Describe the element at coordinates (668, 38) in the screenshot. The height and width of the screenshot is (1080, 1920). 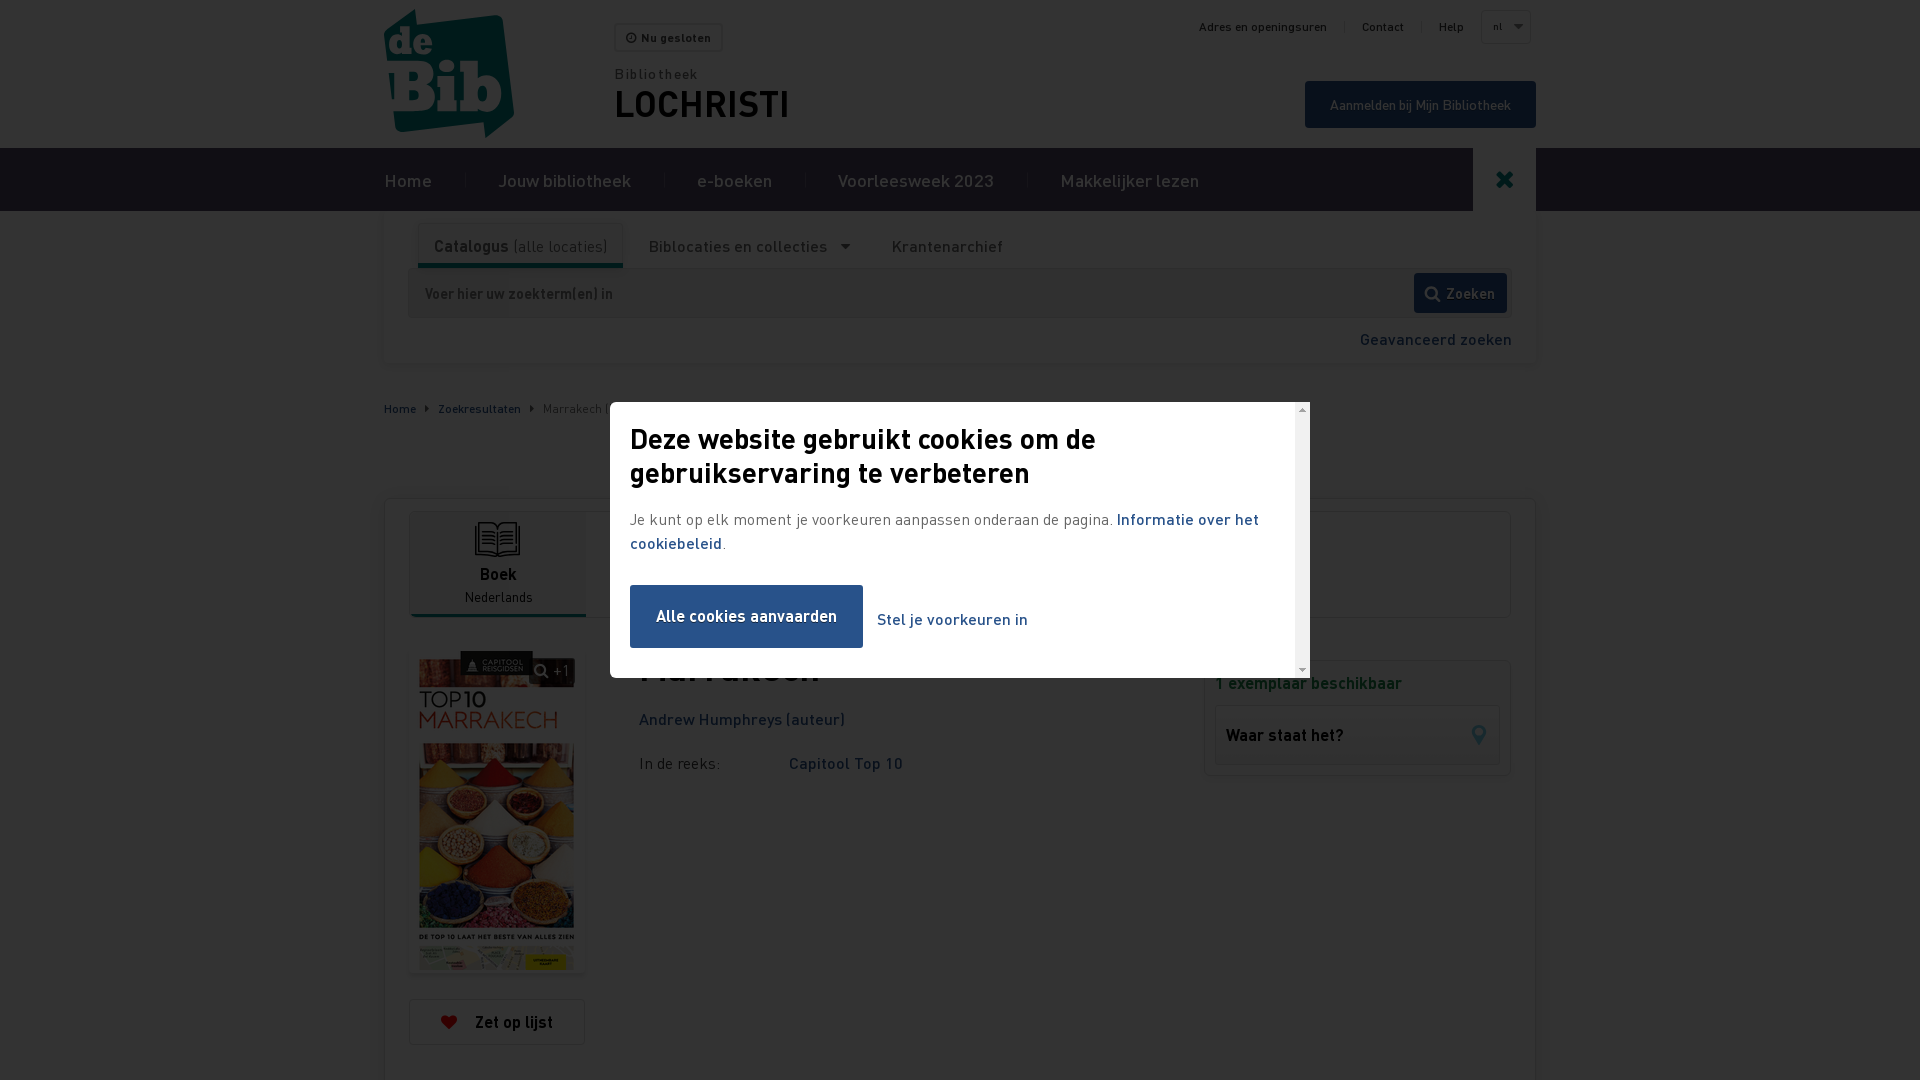
I see `Nu gesloten` at that location.